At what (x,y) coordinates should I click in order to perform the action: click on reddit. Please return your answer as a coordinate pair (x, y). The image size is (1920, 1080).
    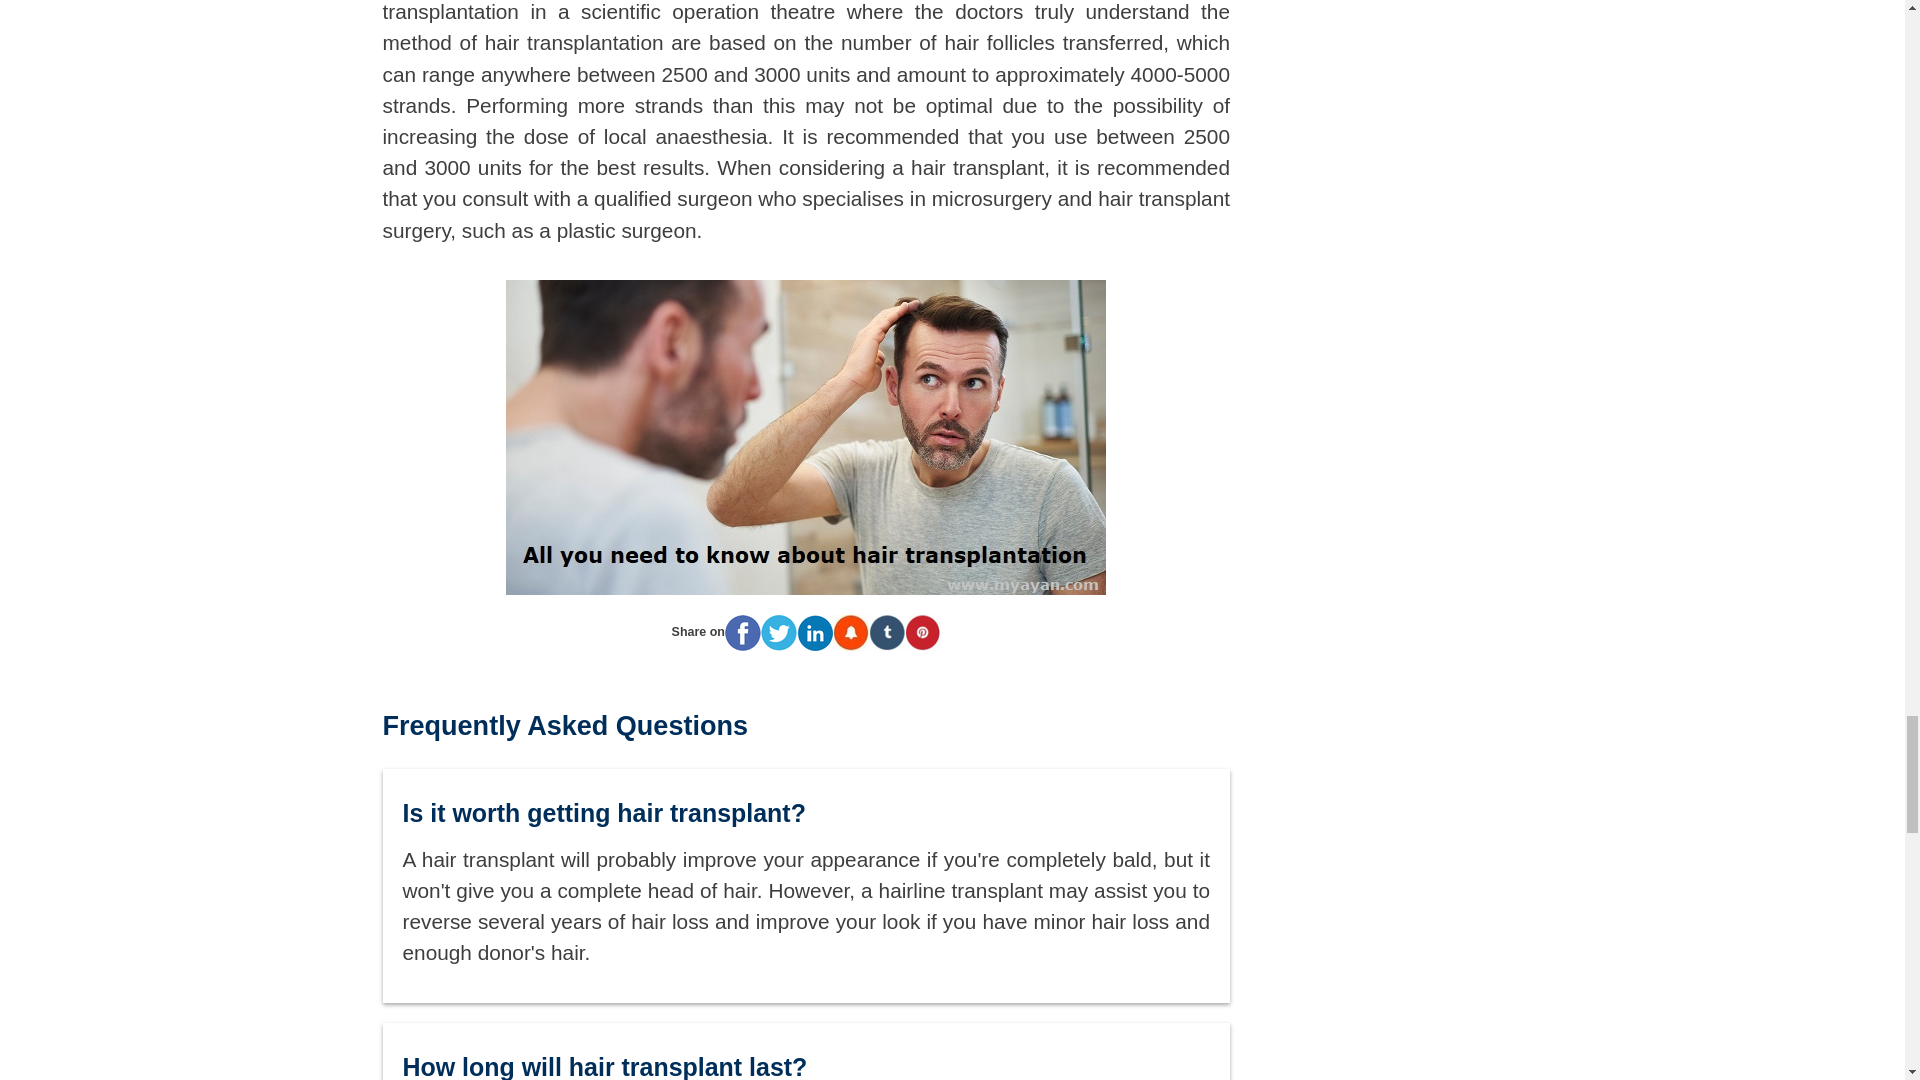
    Looking at the image, I should click on (851, 632).